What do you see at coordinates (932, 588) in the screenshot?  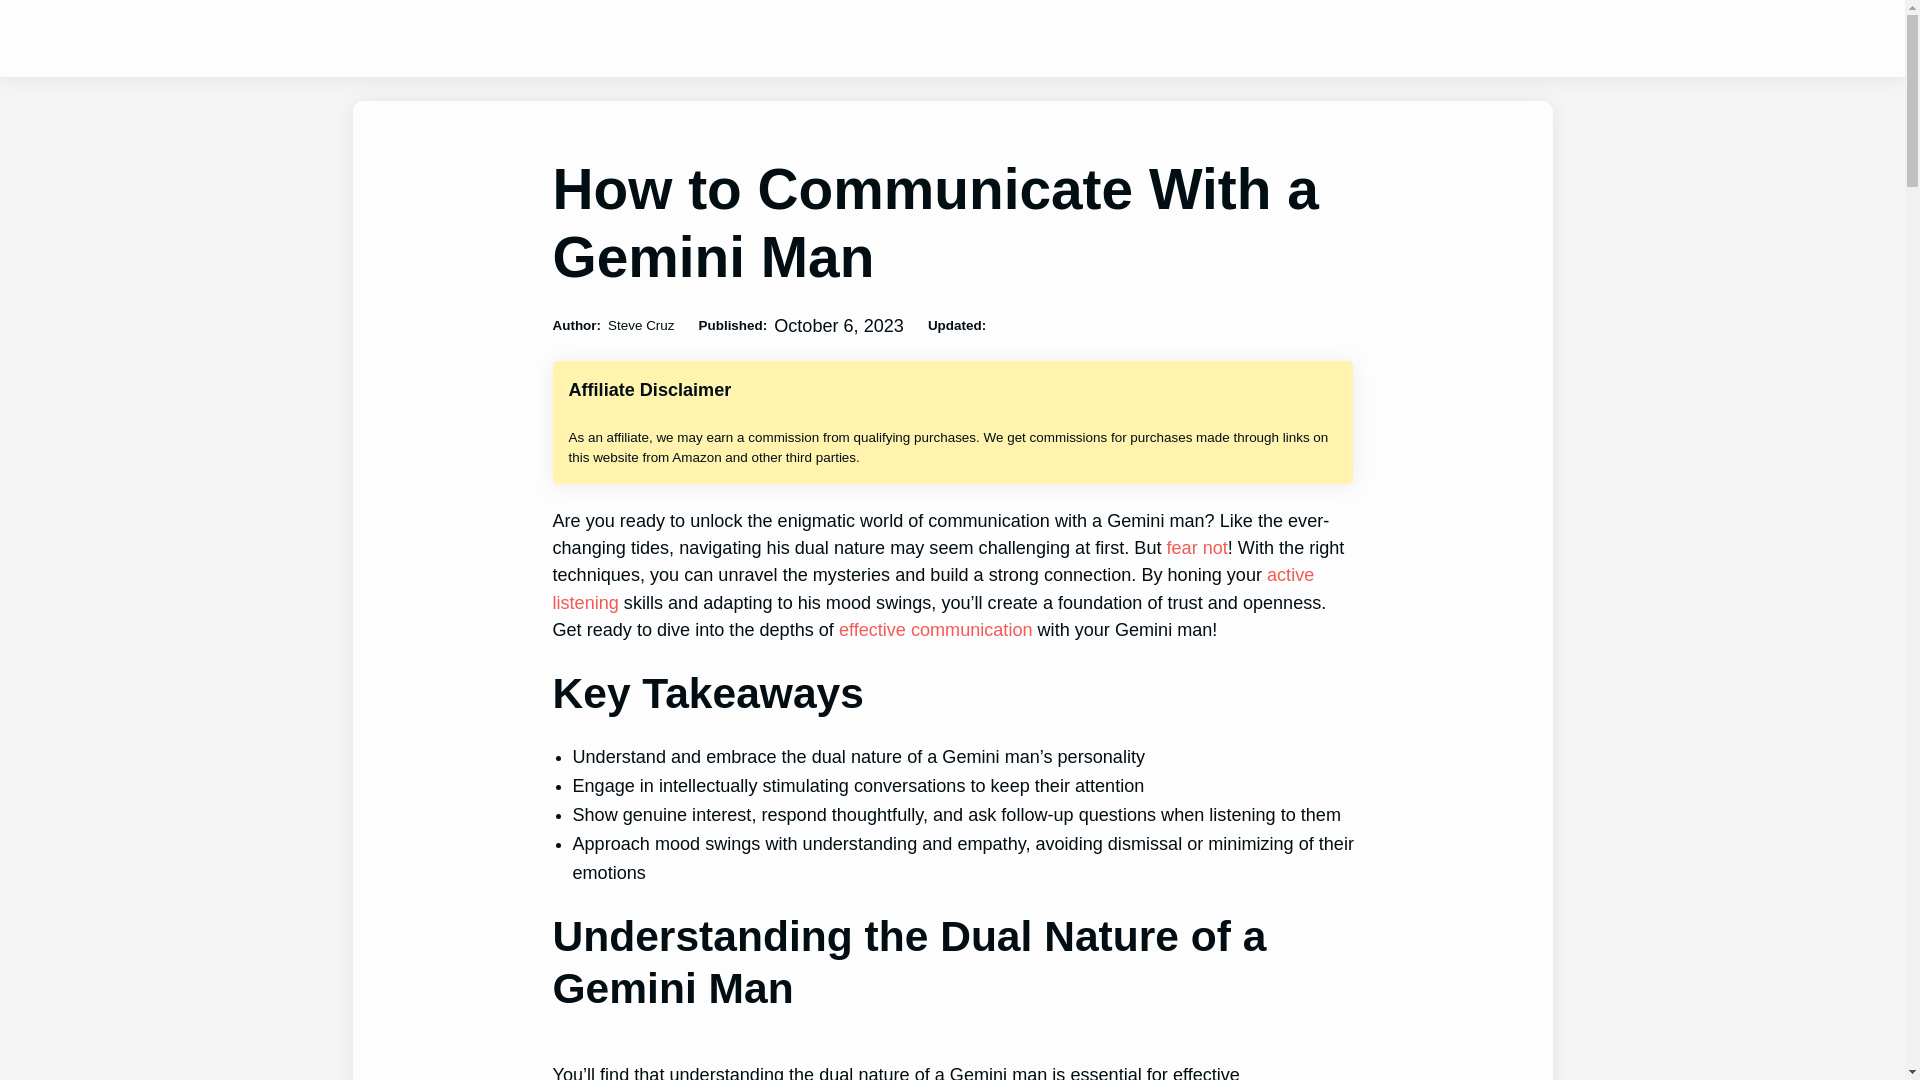 I see `active listening` at bounding box center [932, 588].